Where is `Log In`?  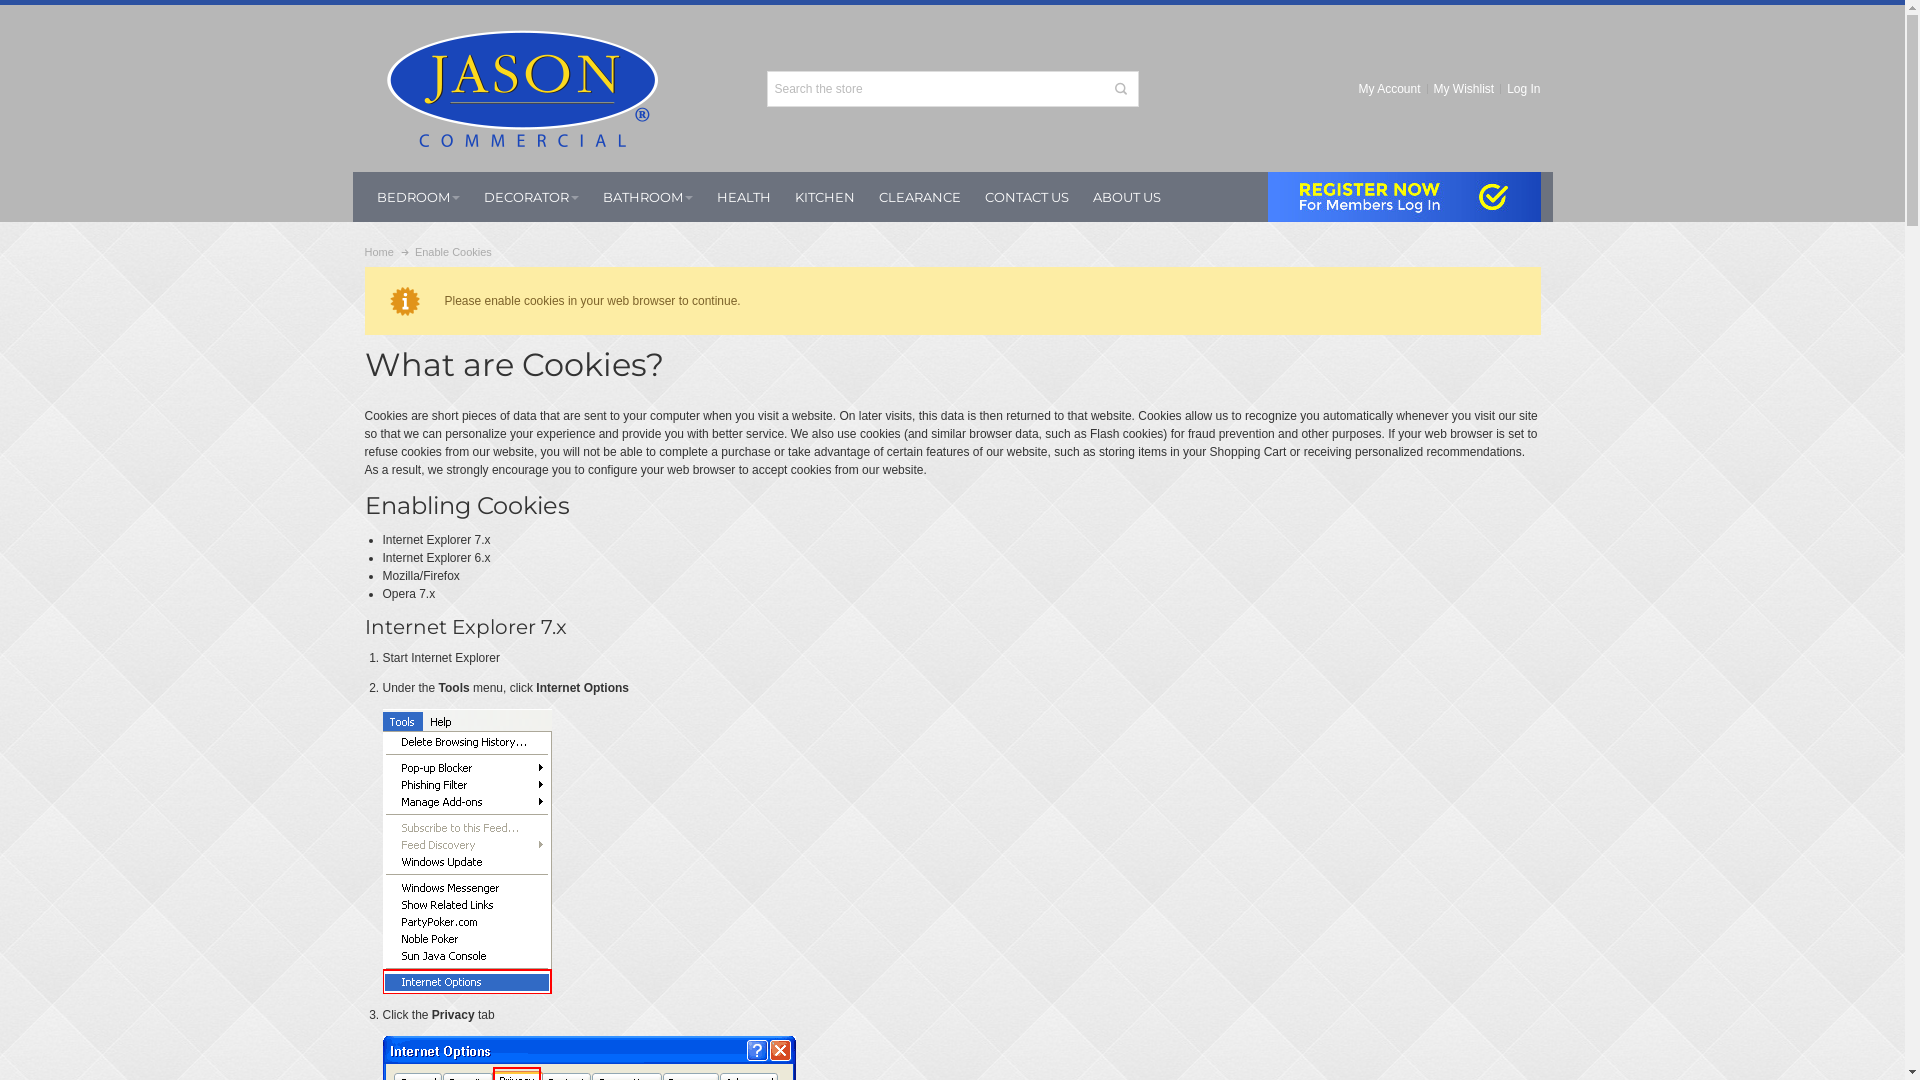 Log In is located at coordinates (1520, 89).